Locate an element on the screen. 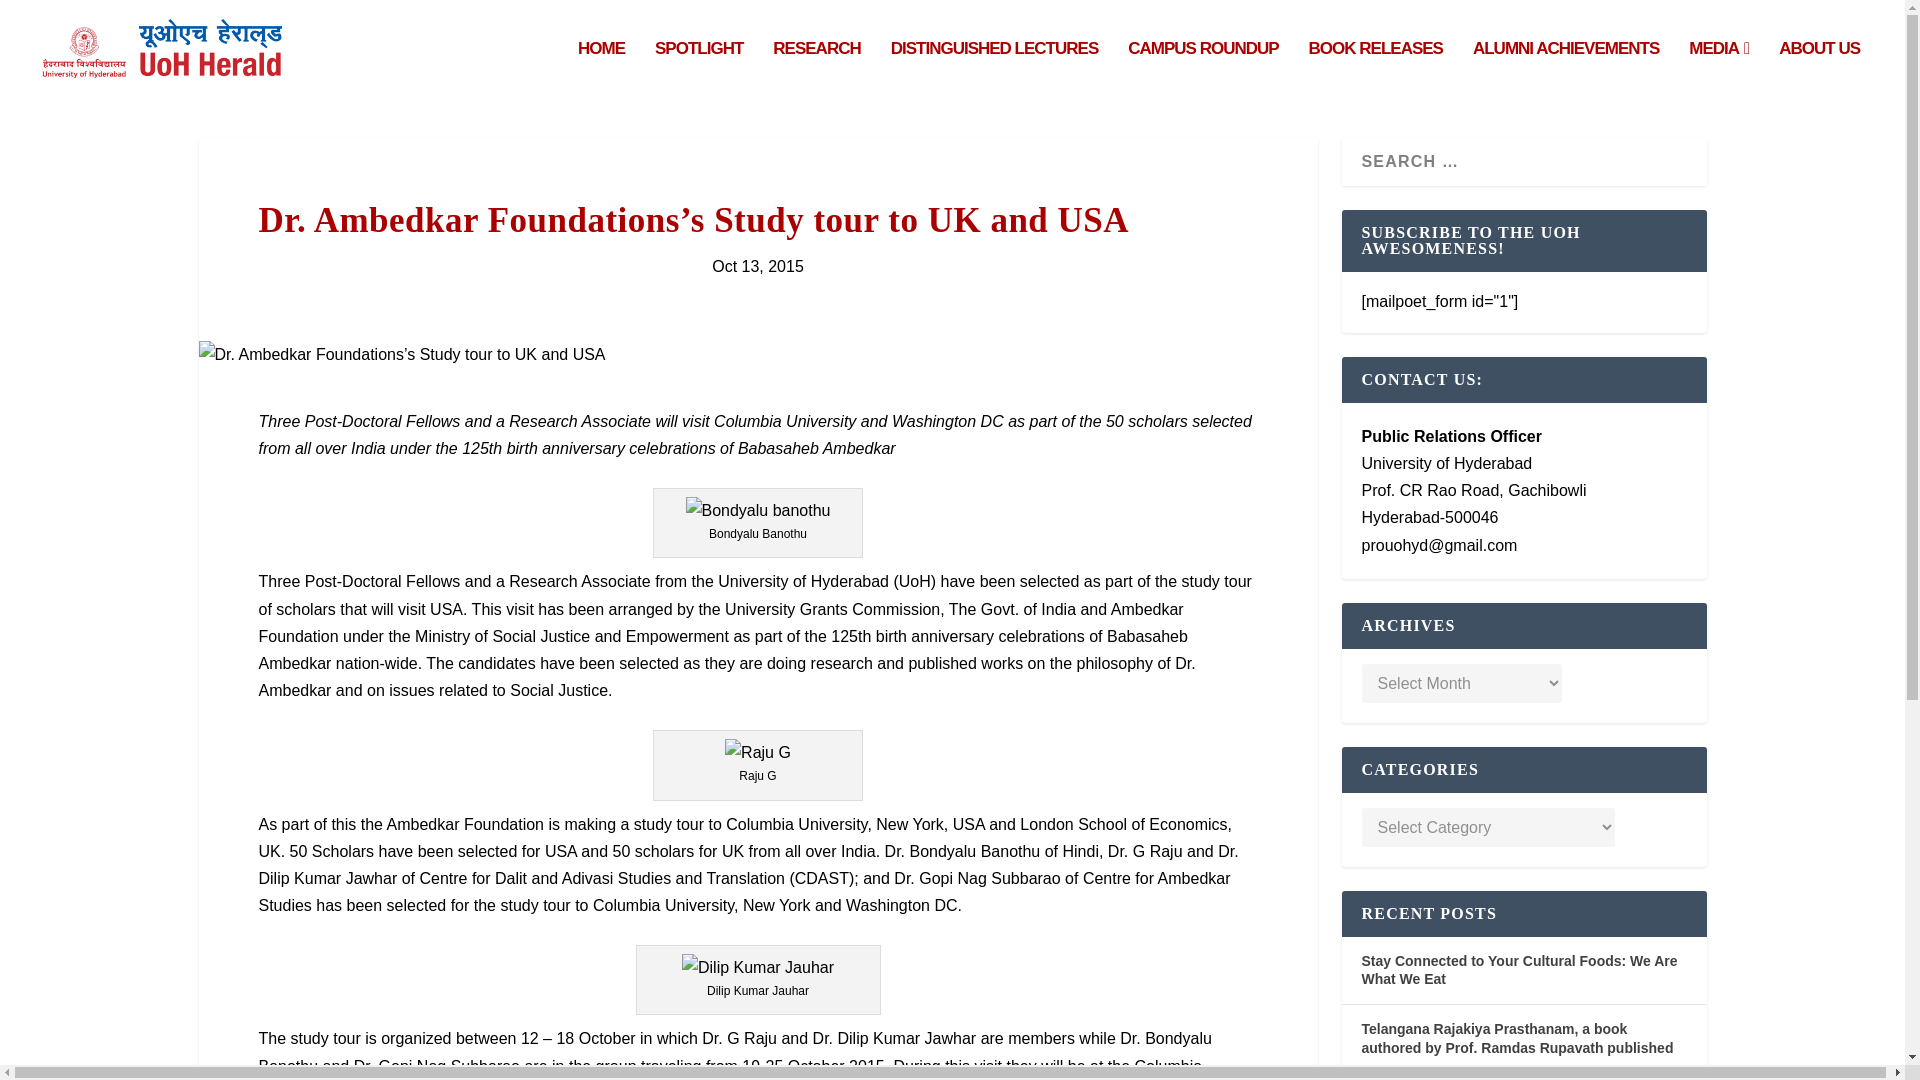  CAMPUS ROUNDUP is located at coordinates (1203, 70).